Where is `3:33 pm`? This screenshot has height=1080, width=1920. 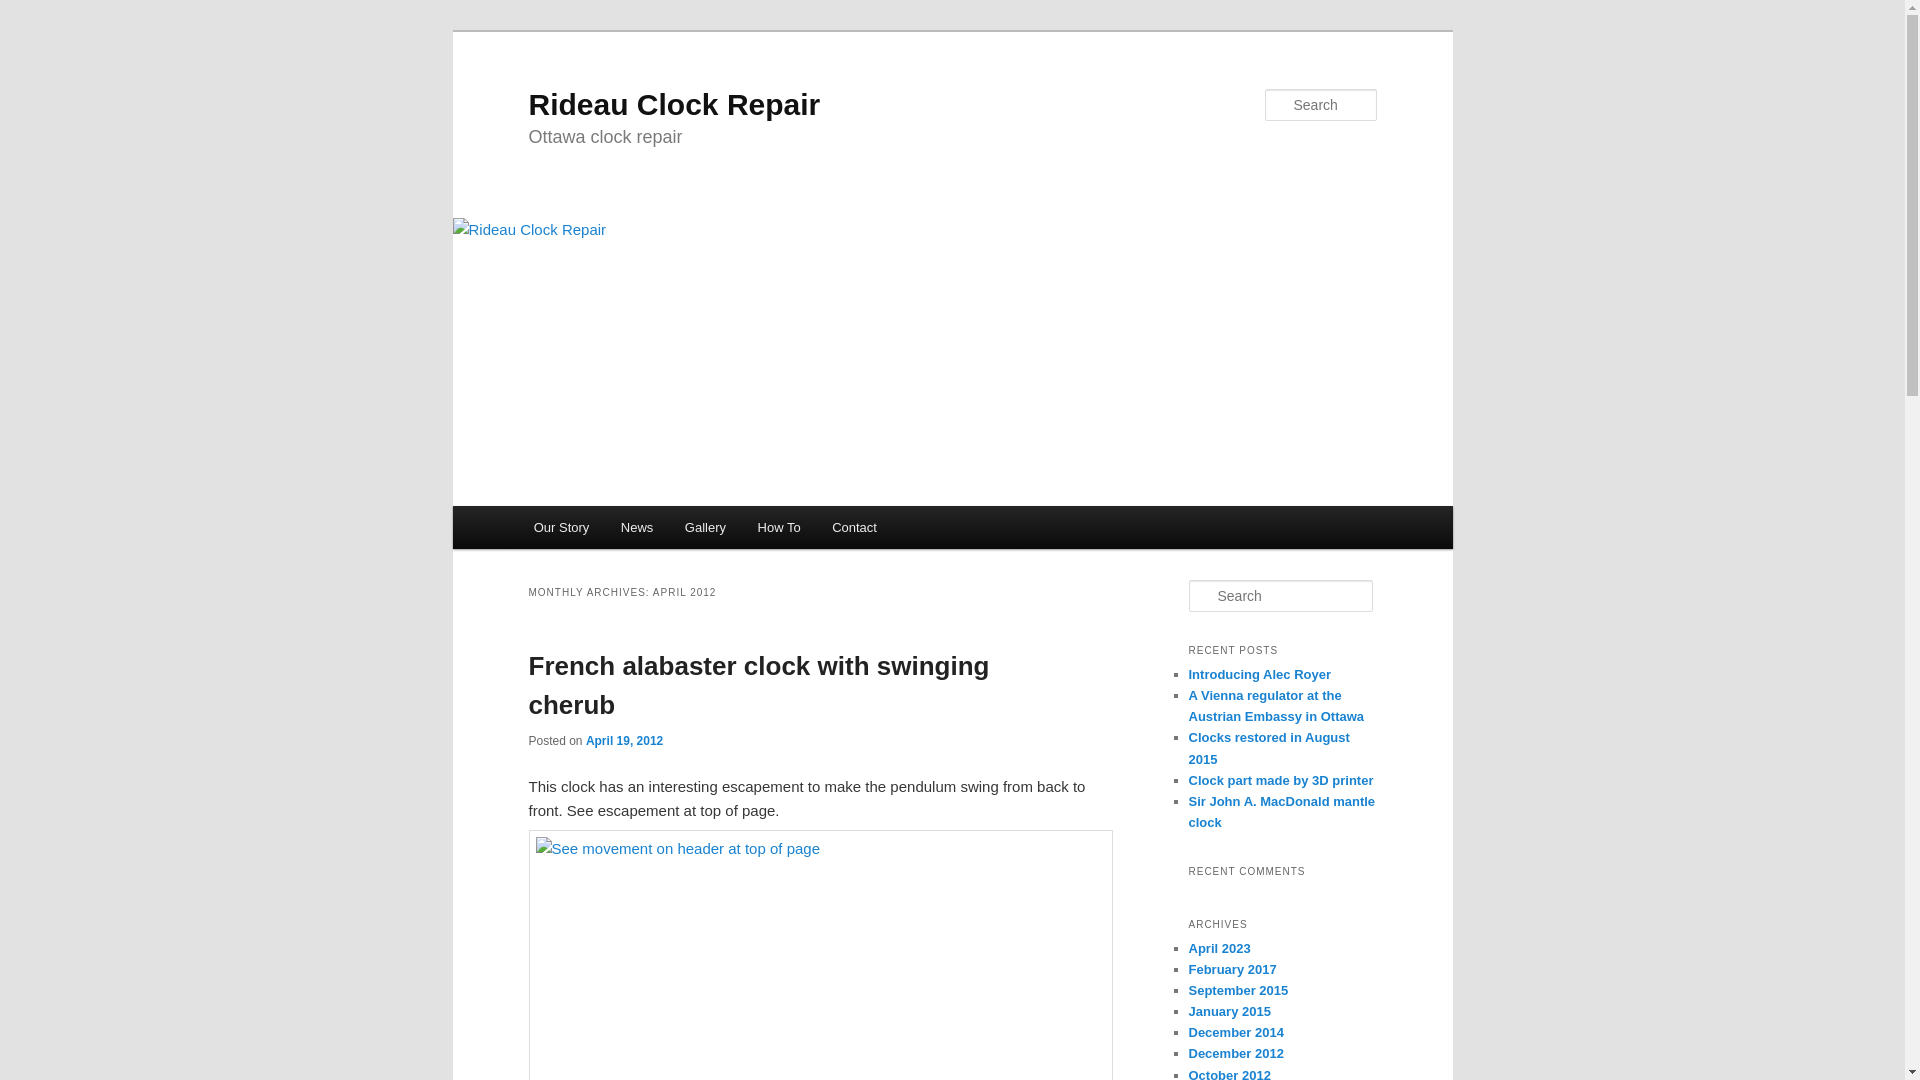 3:33 pm is located at coordinates (624, 741).